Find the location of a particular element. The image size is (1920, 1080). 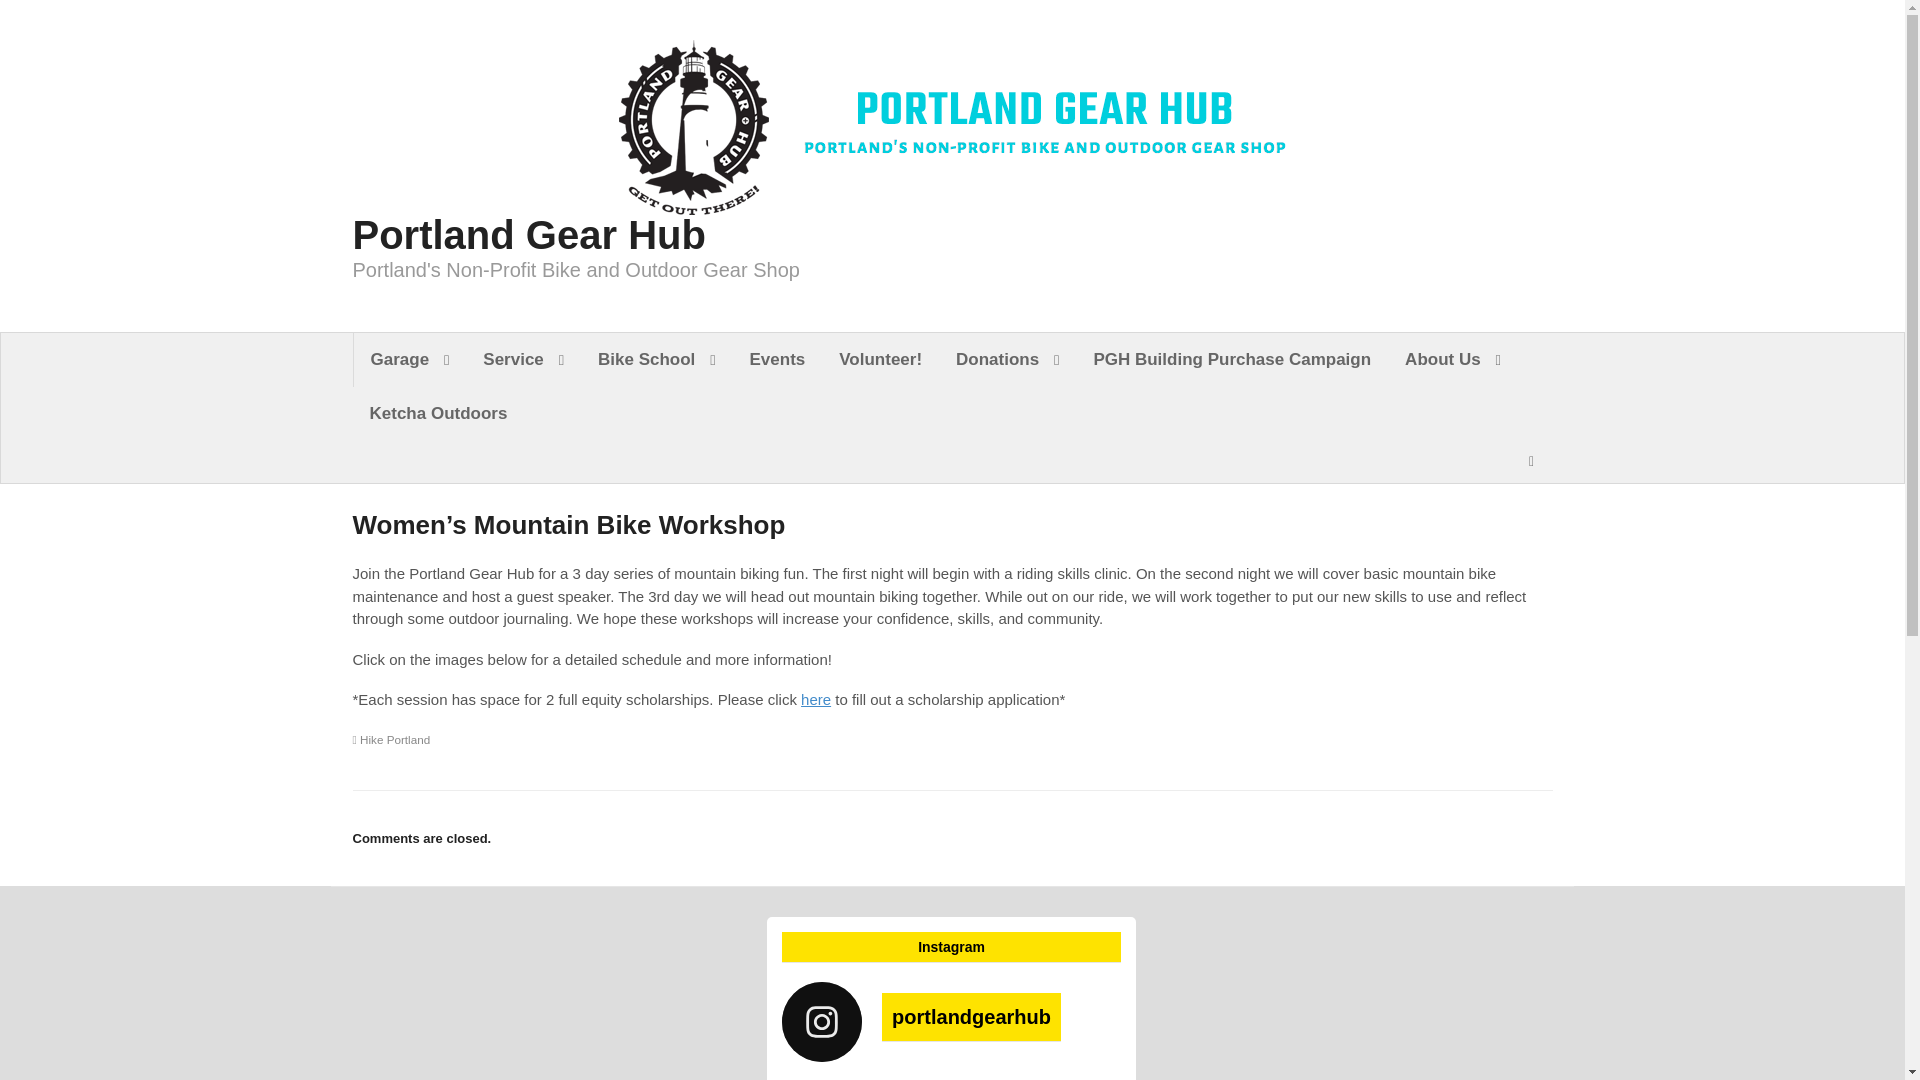

PGH Building Purchase Campaign is located at coordinates (1232, 358).